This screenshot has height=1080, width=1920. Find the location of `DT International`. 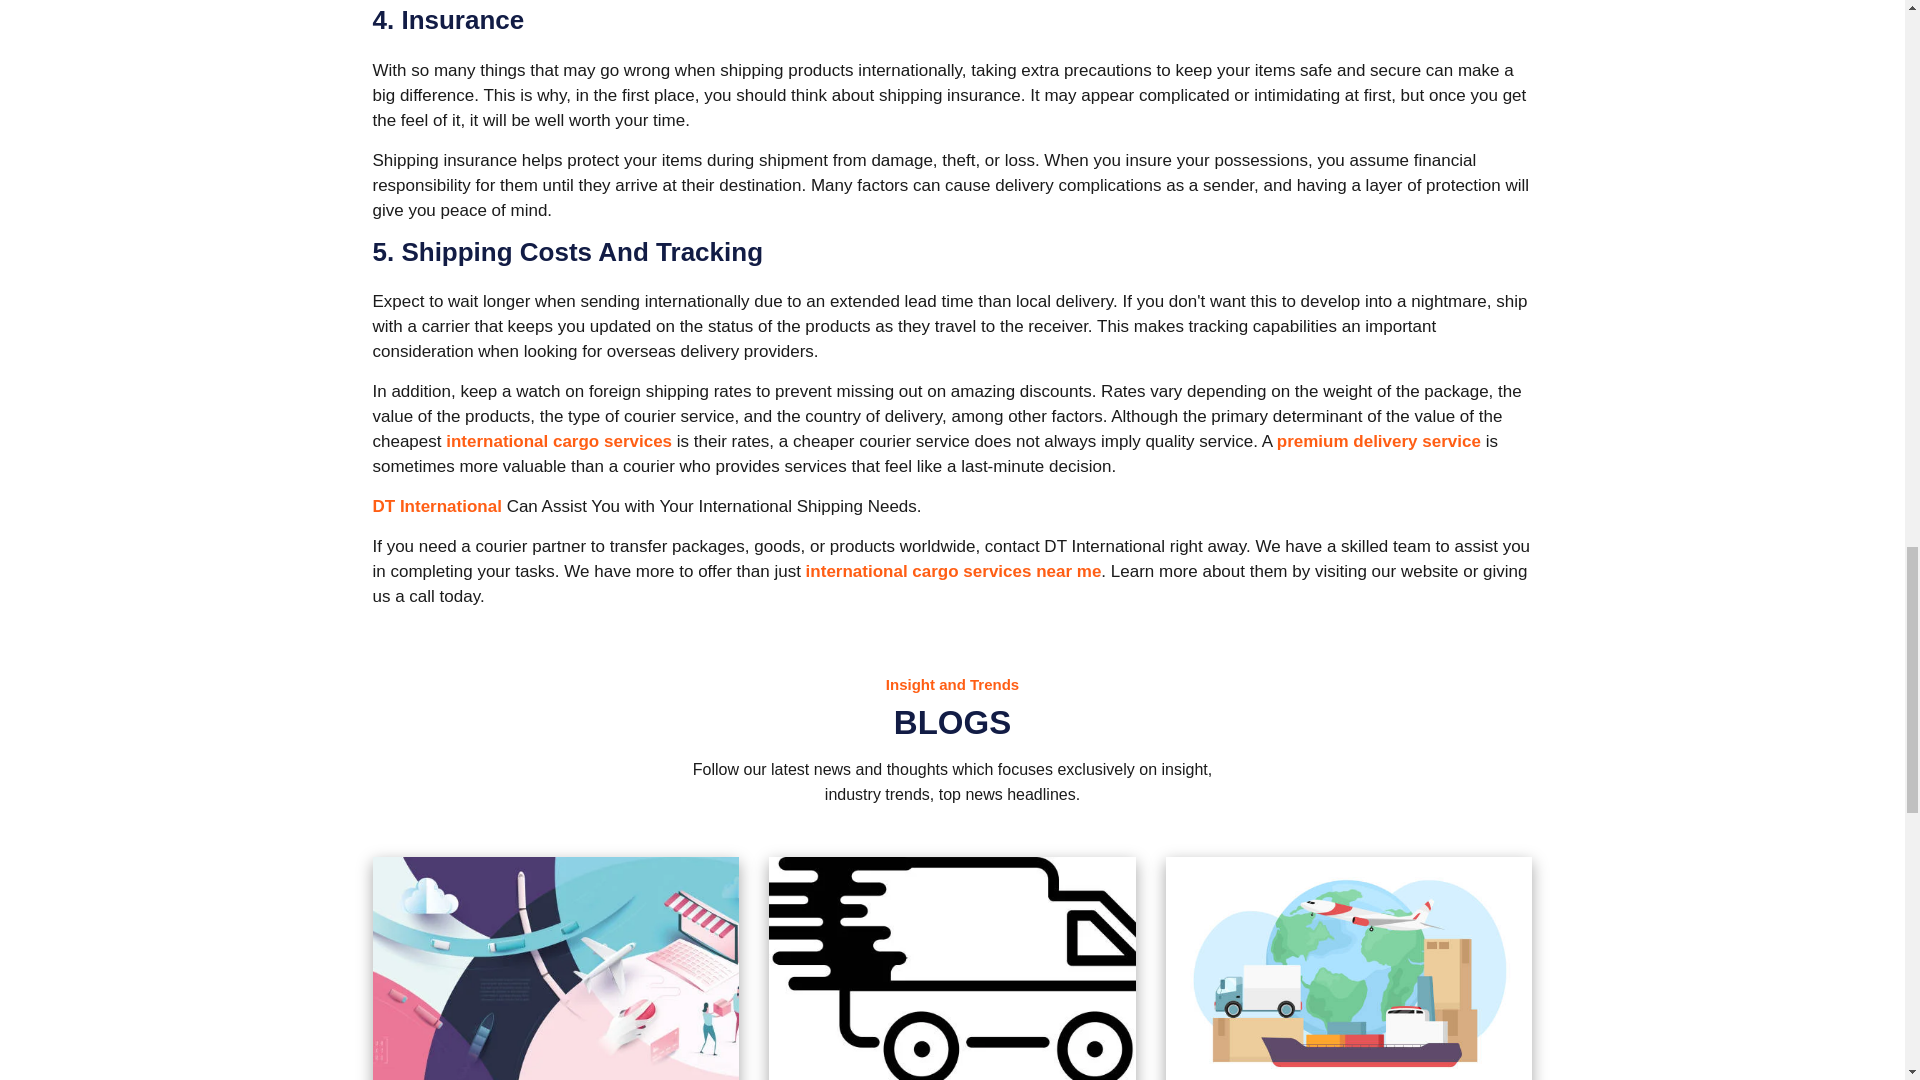

DT International is located at coordinates (436, 506).